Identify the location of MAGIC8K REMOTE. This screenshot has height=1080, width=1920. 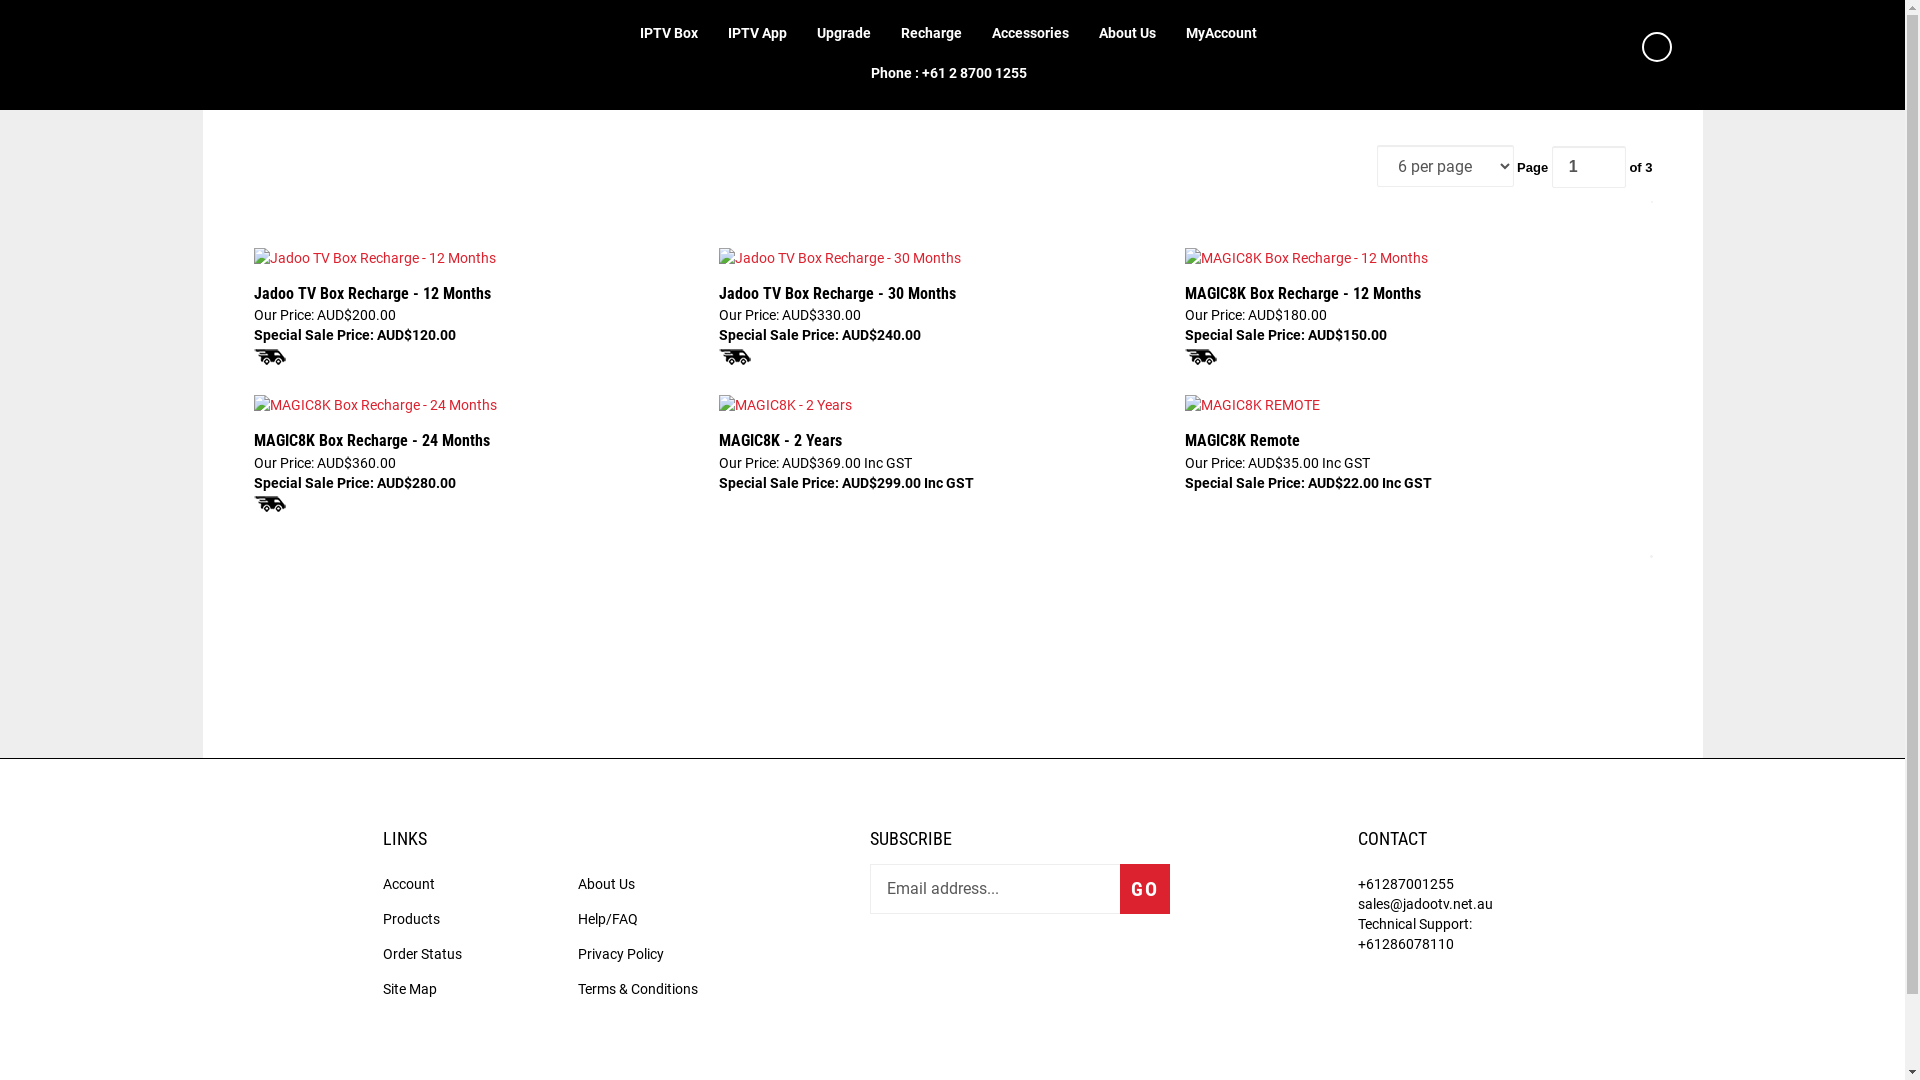
(1252, 412).